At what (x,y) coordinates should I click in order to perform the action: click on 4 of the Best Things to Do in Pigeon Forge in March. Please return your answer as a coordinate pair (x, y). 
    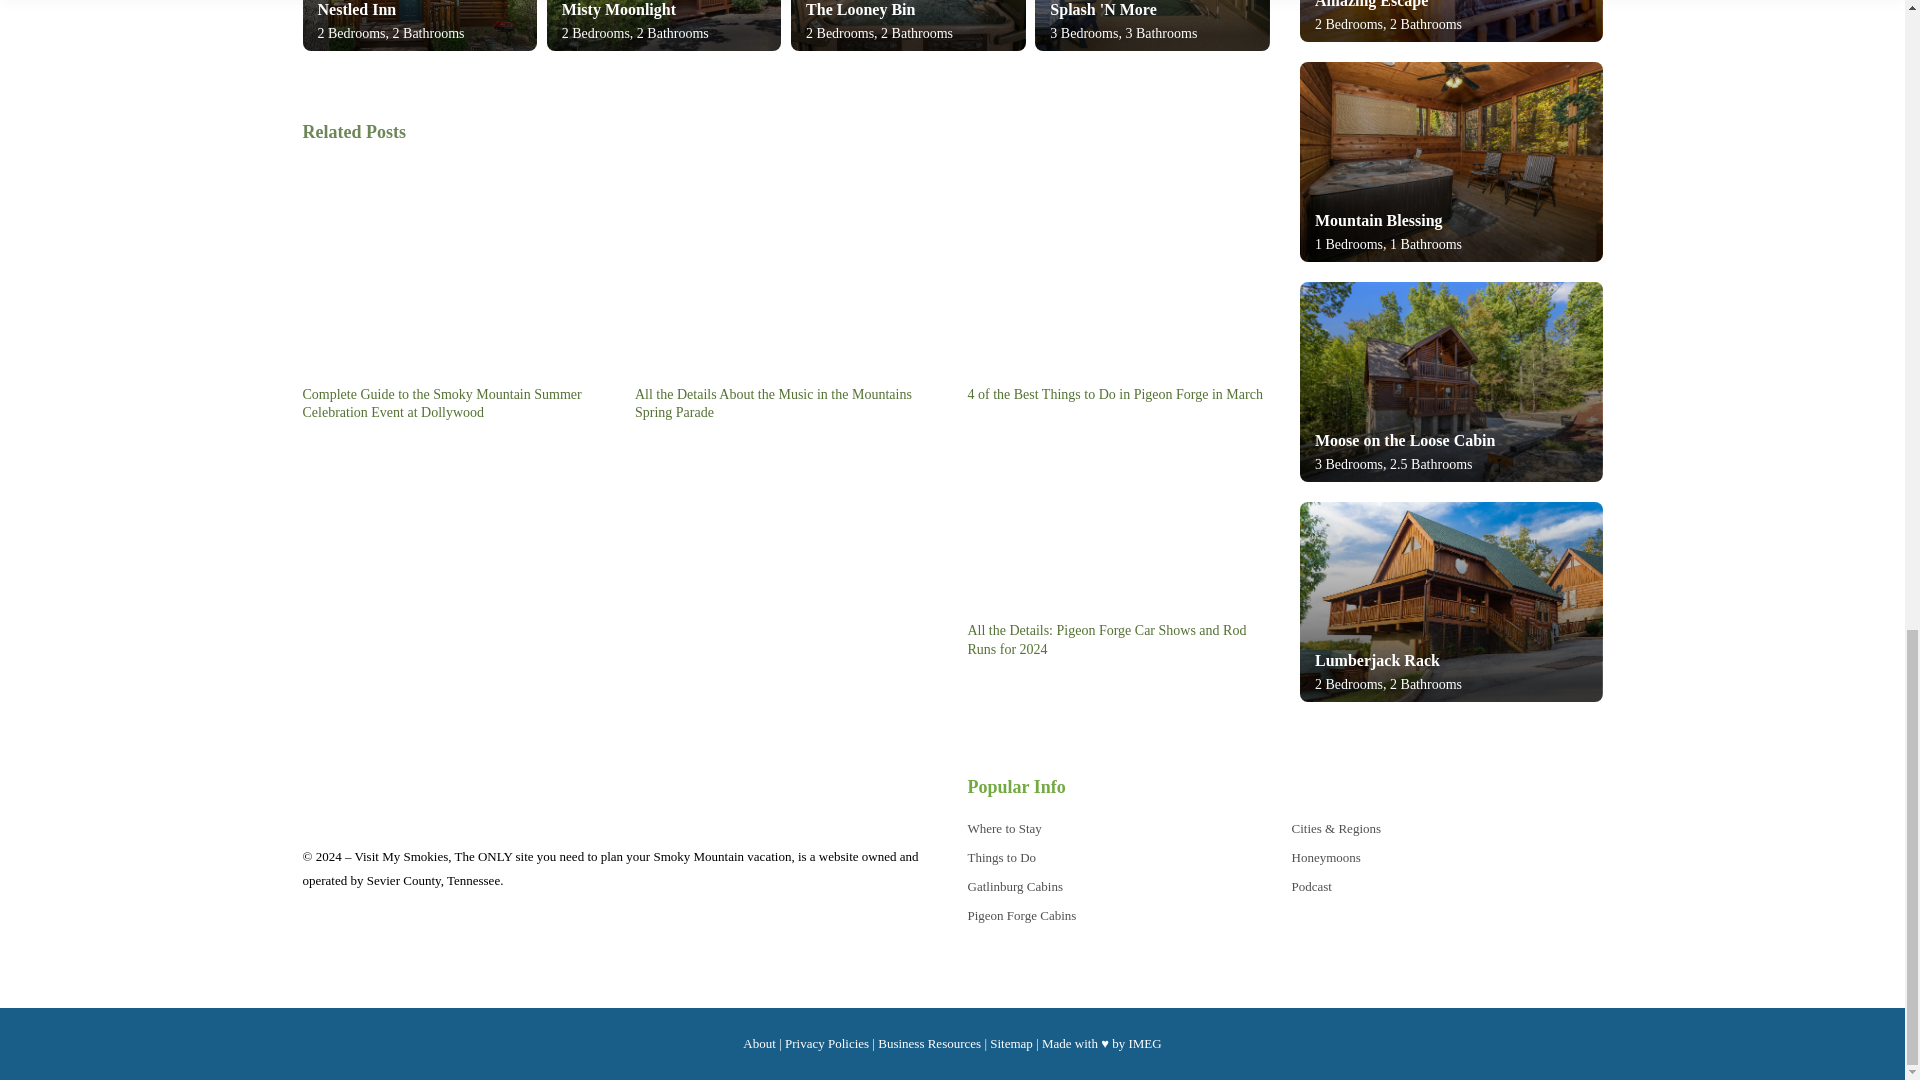
    Looking at the image, I should click on (1114, 392).